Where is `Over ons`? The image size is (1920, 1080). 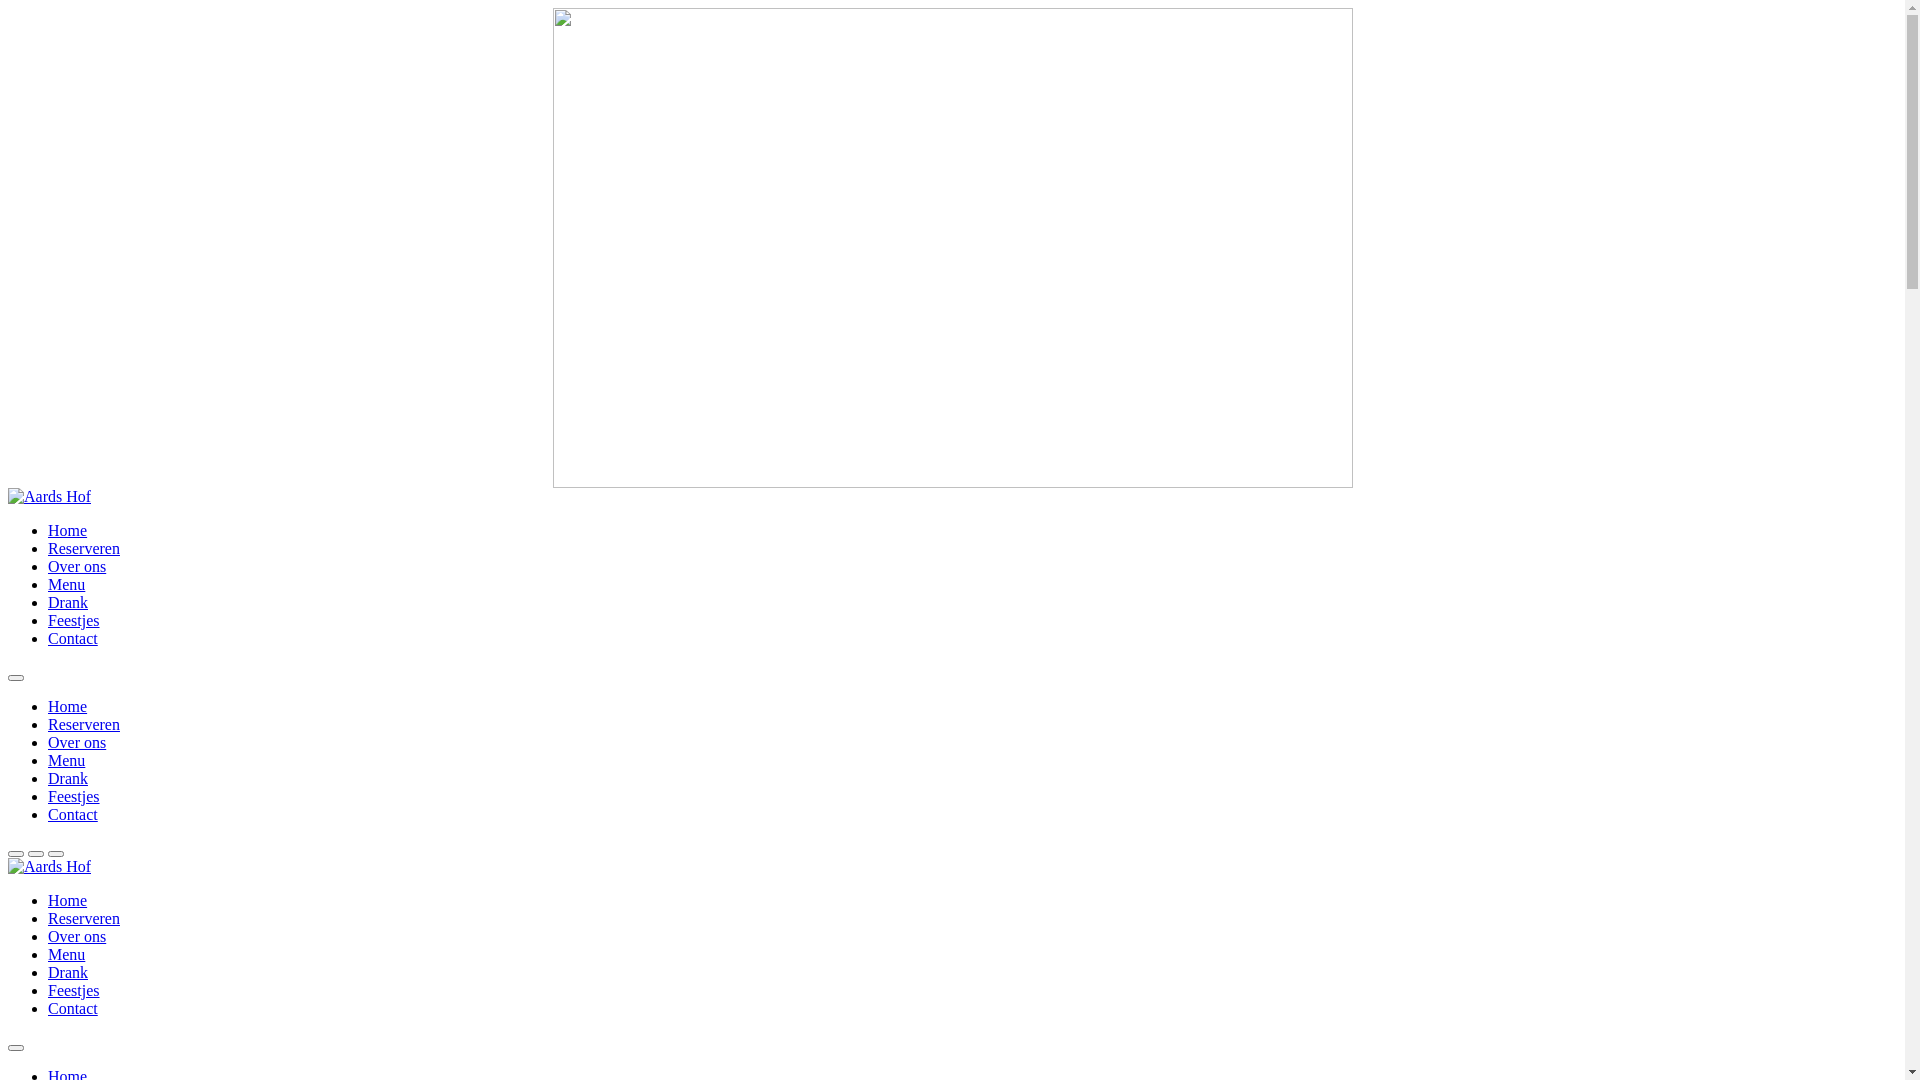
Over ons is located at coordinates (77, 936).